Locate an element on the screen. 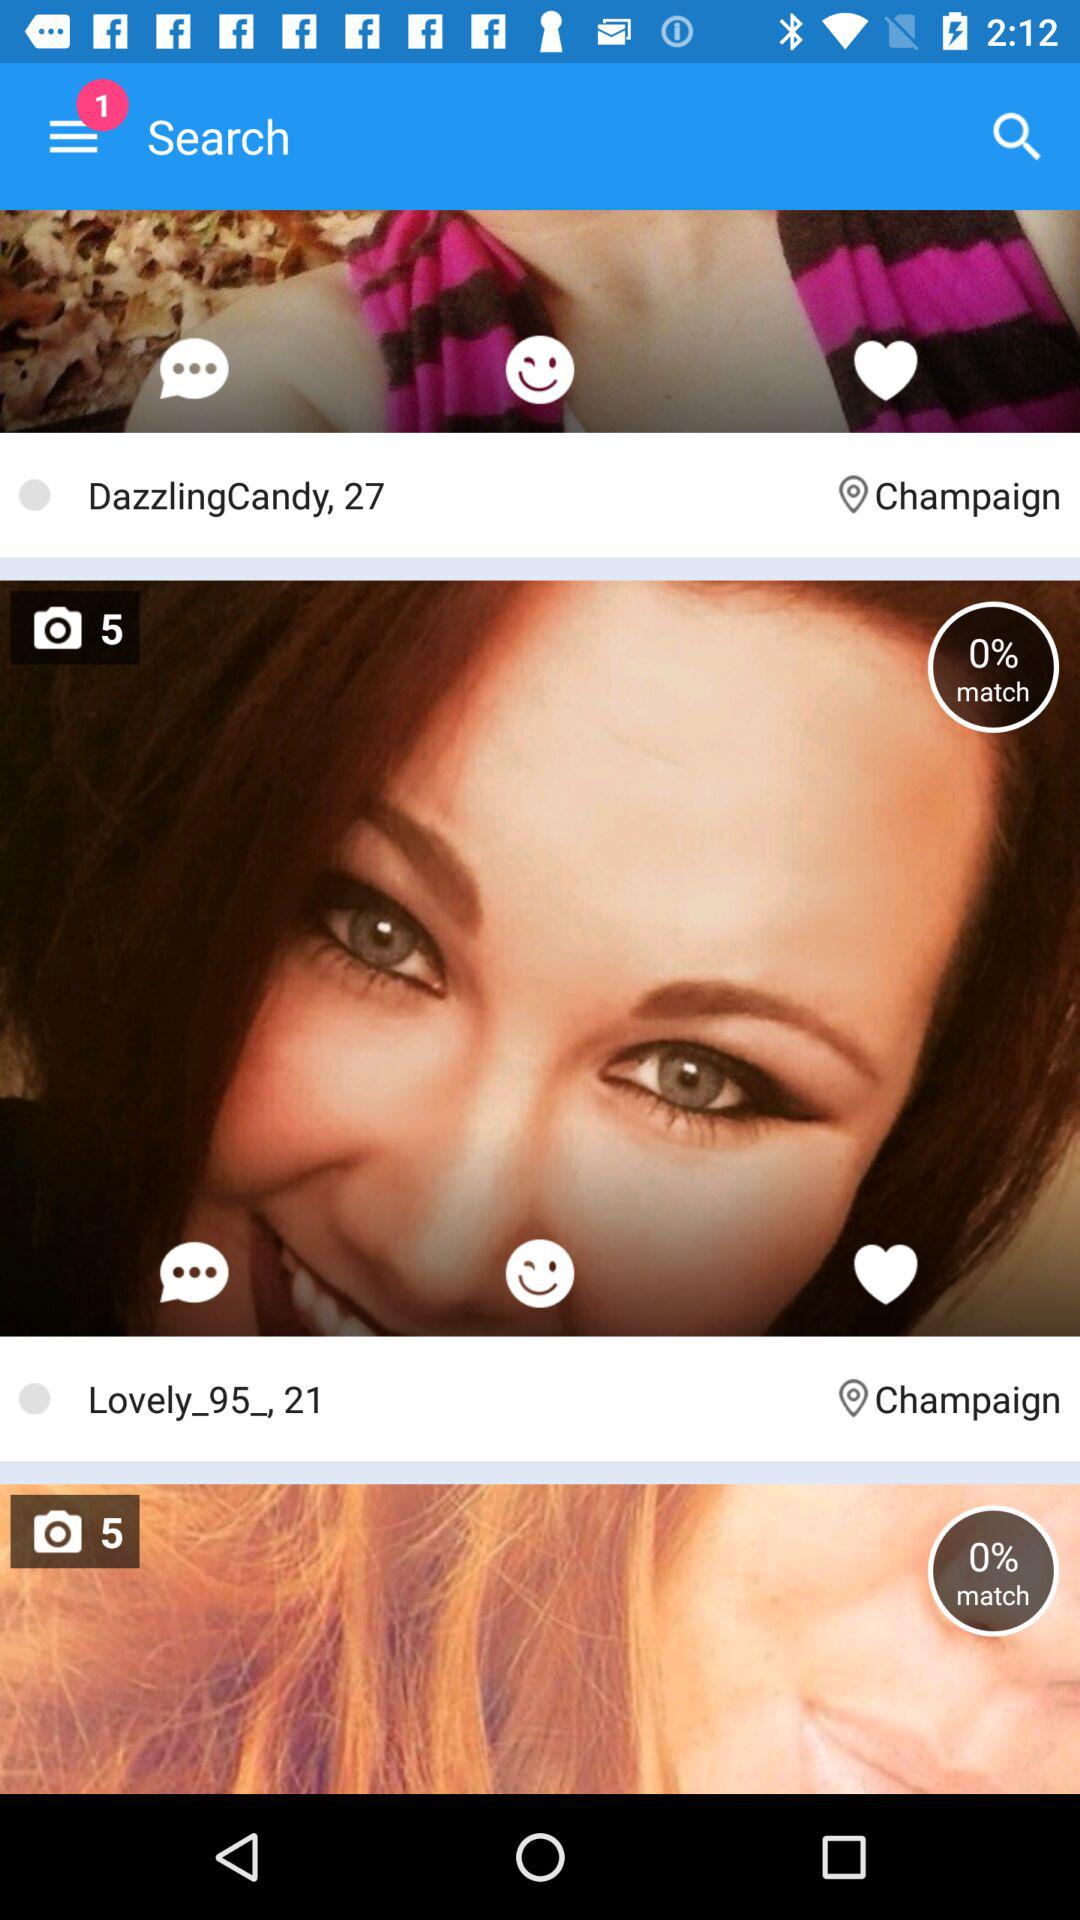 The width and height of the screenshot is (1080, 1920). launch the icon next to the champaign is located at coordinates (450, 1398).